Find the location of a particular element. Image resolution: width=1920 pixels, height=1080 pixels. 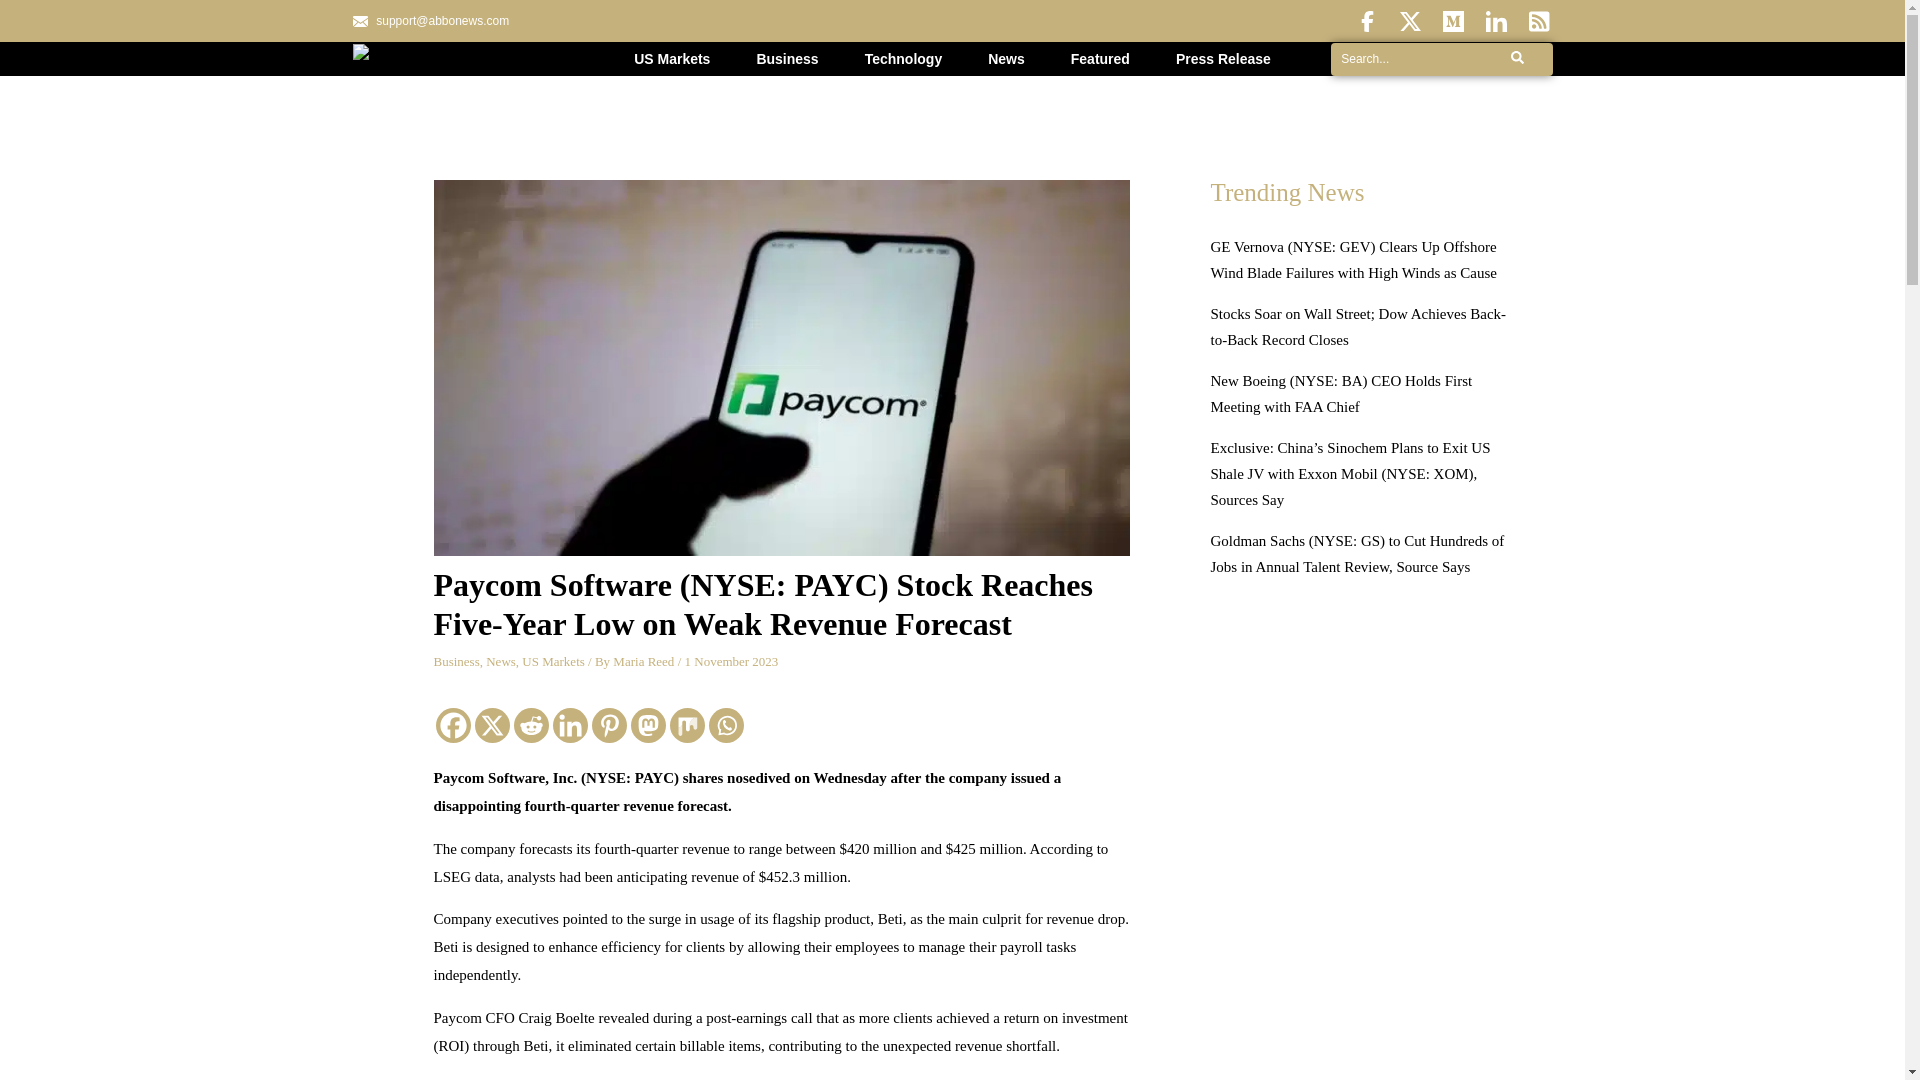

US Markets is located at coordinates (672, 58).